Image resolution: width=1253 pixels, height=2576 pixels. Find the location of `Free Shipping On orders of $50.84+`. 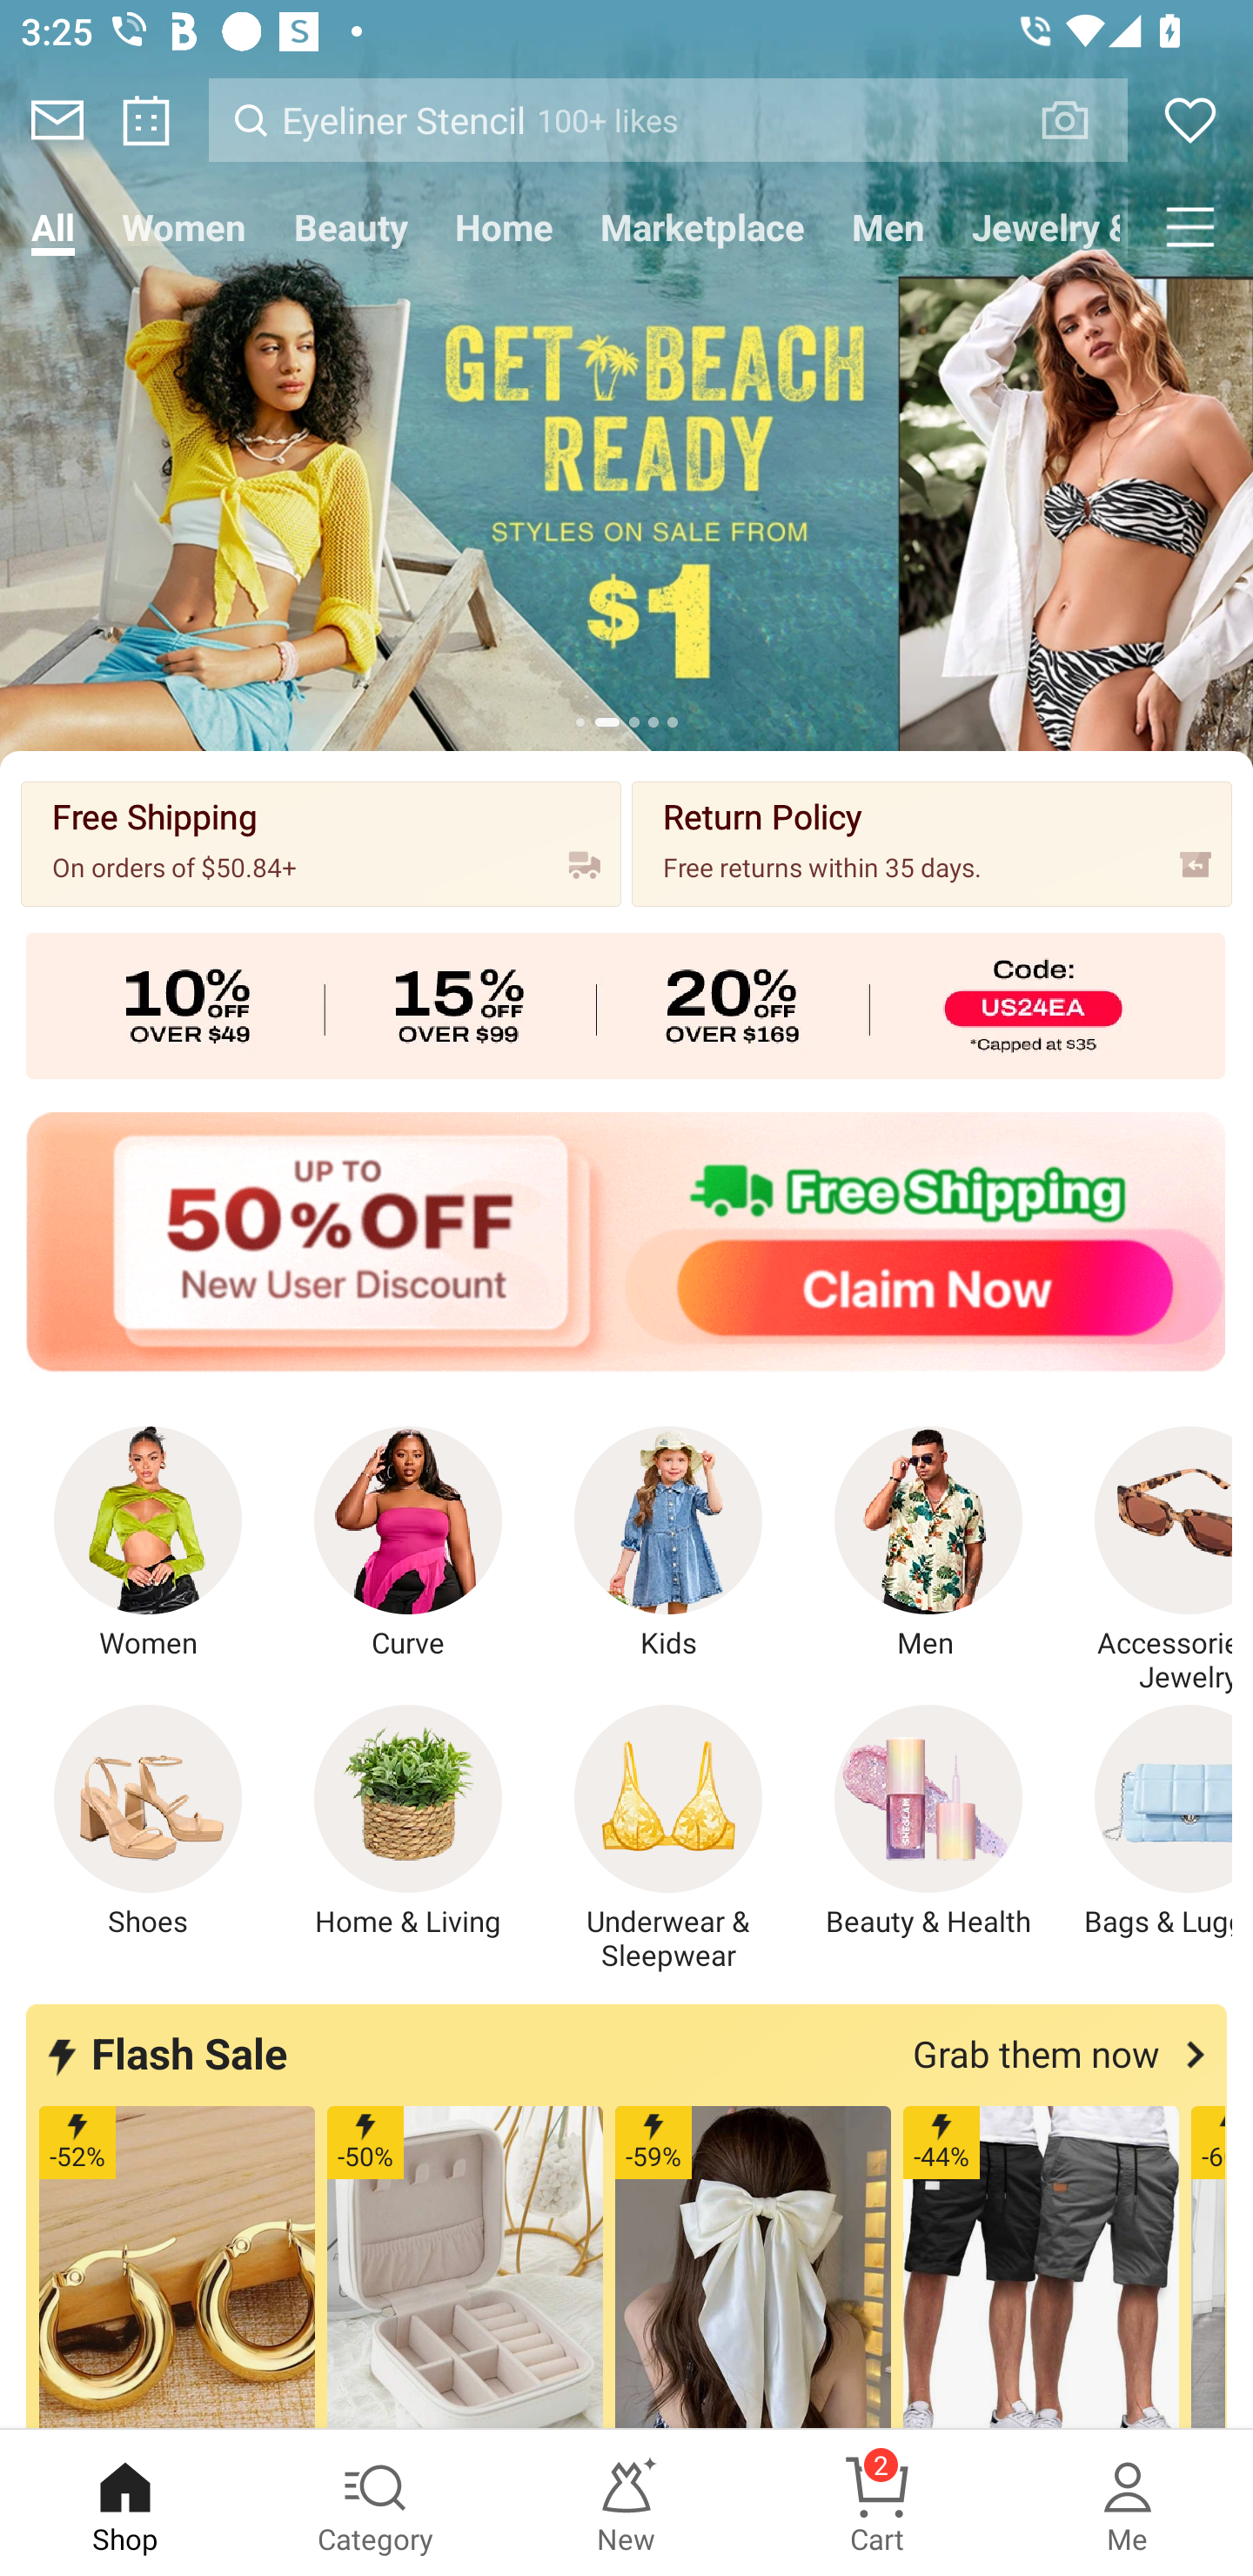

Free Shipping On orders of $50.84+ is located at coordinates (321, 842).